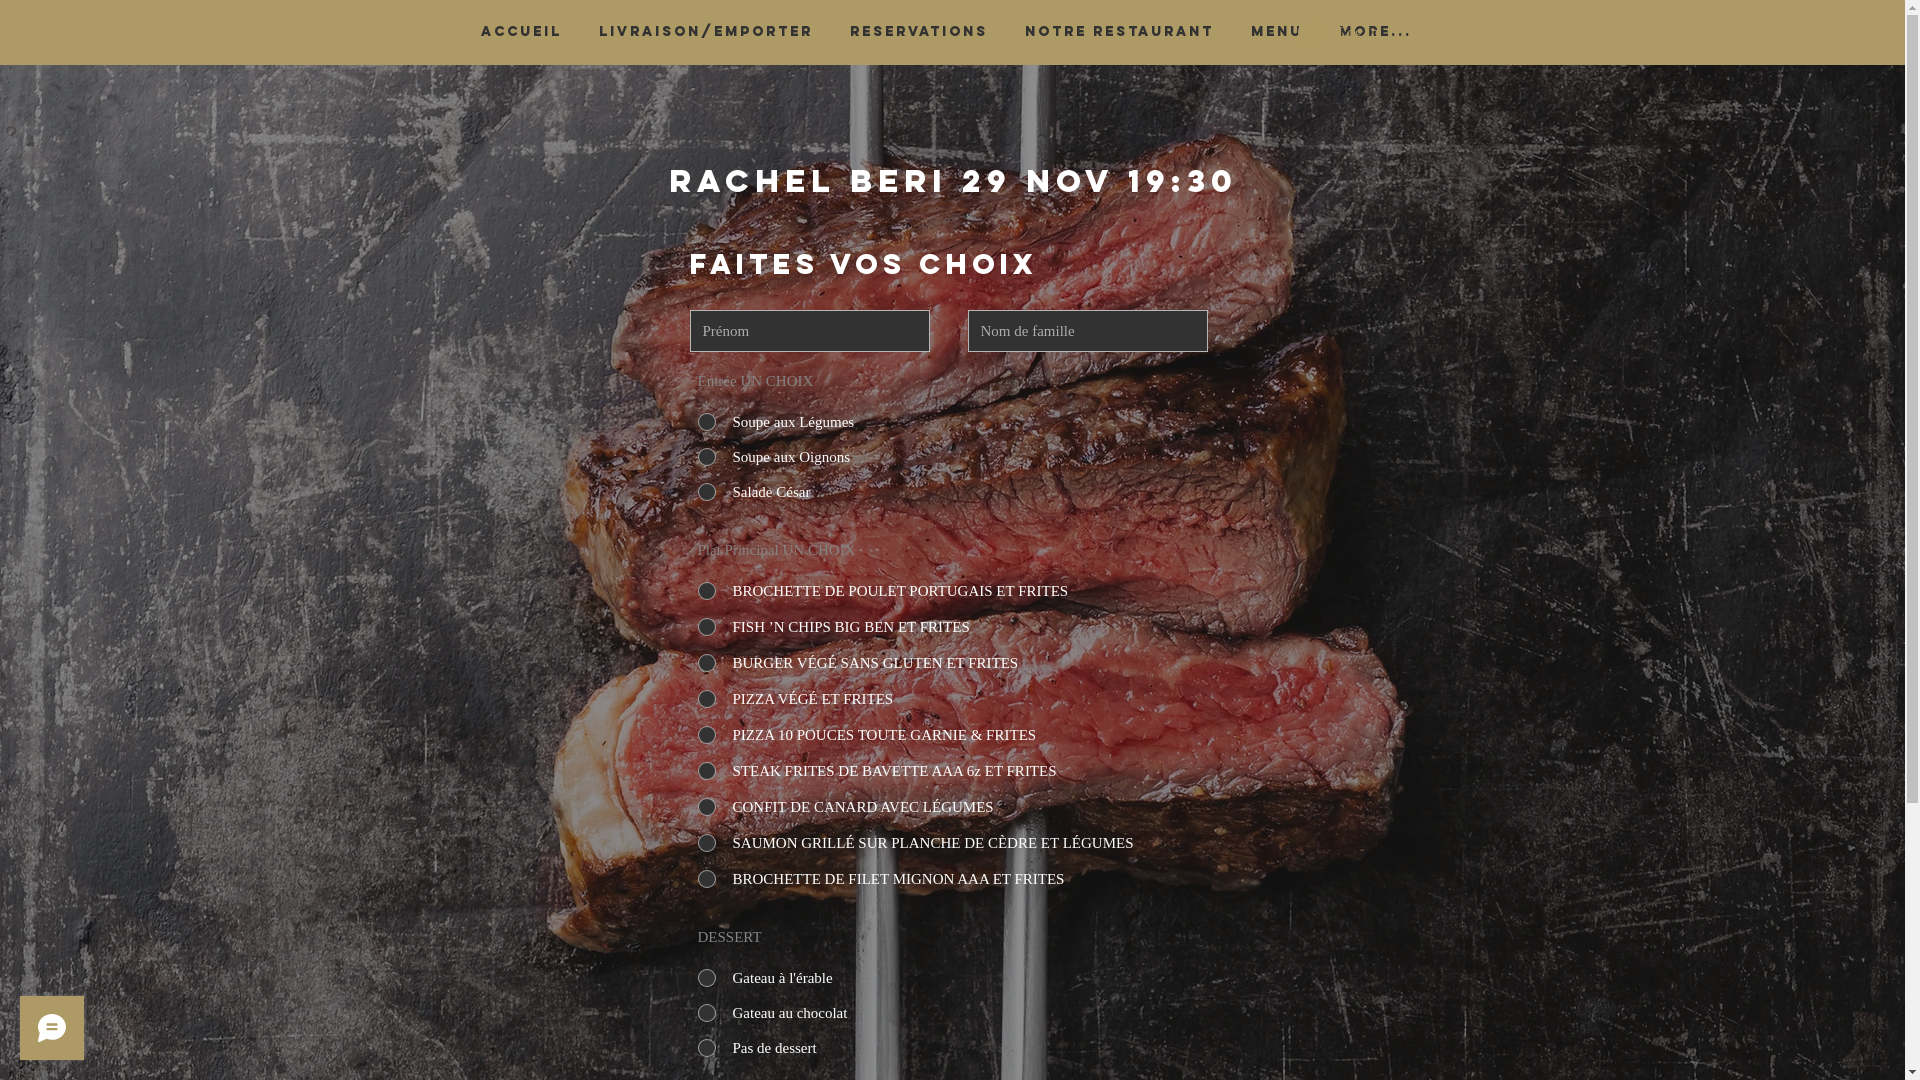  I want to click on Log In, so click(1338, 32).